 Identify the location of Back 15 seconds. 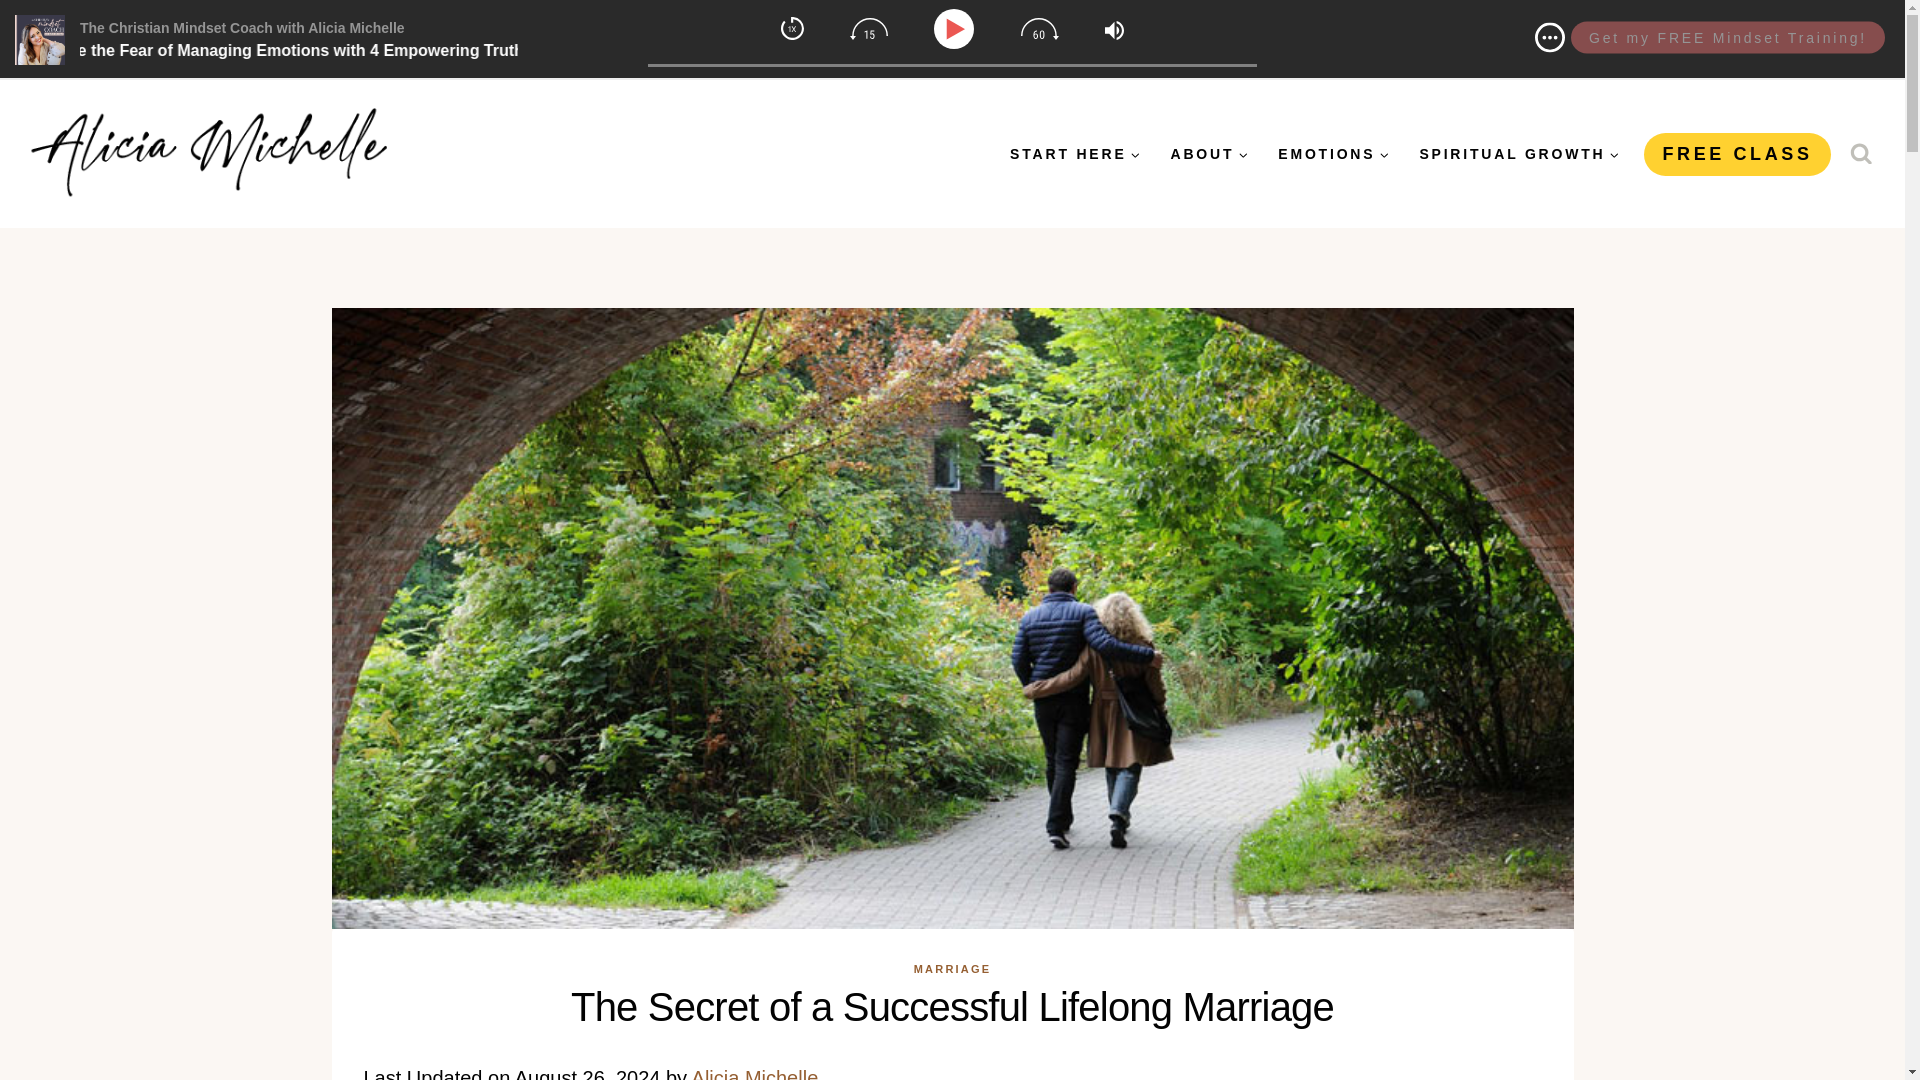
(868, 28).